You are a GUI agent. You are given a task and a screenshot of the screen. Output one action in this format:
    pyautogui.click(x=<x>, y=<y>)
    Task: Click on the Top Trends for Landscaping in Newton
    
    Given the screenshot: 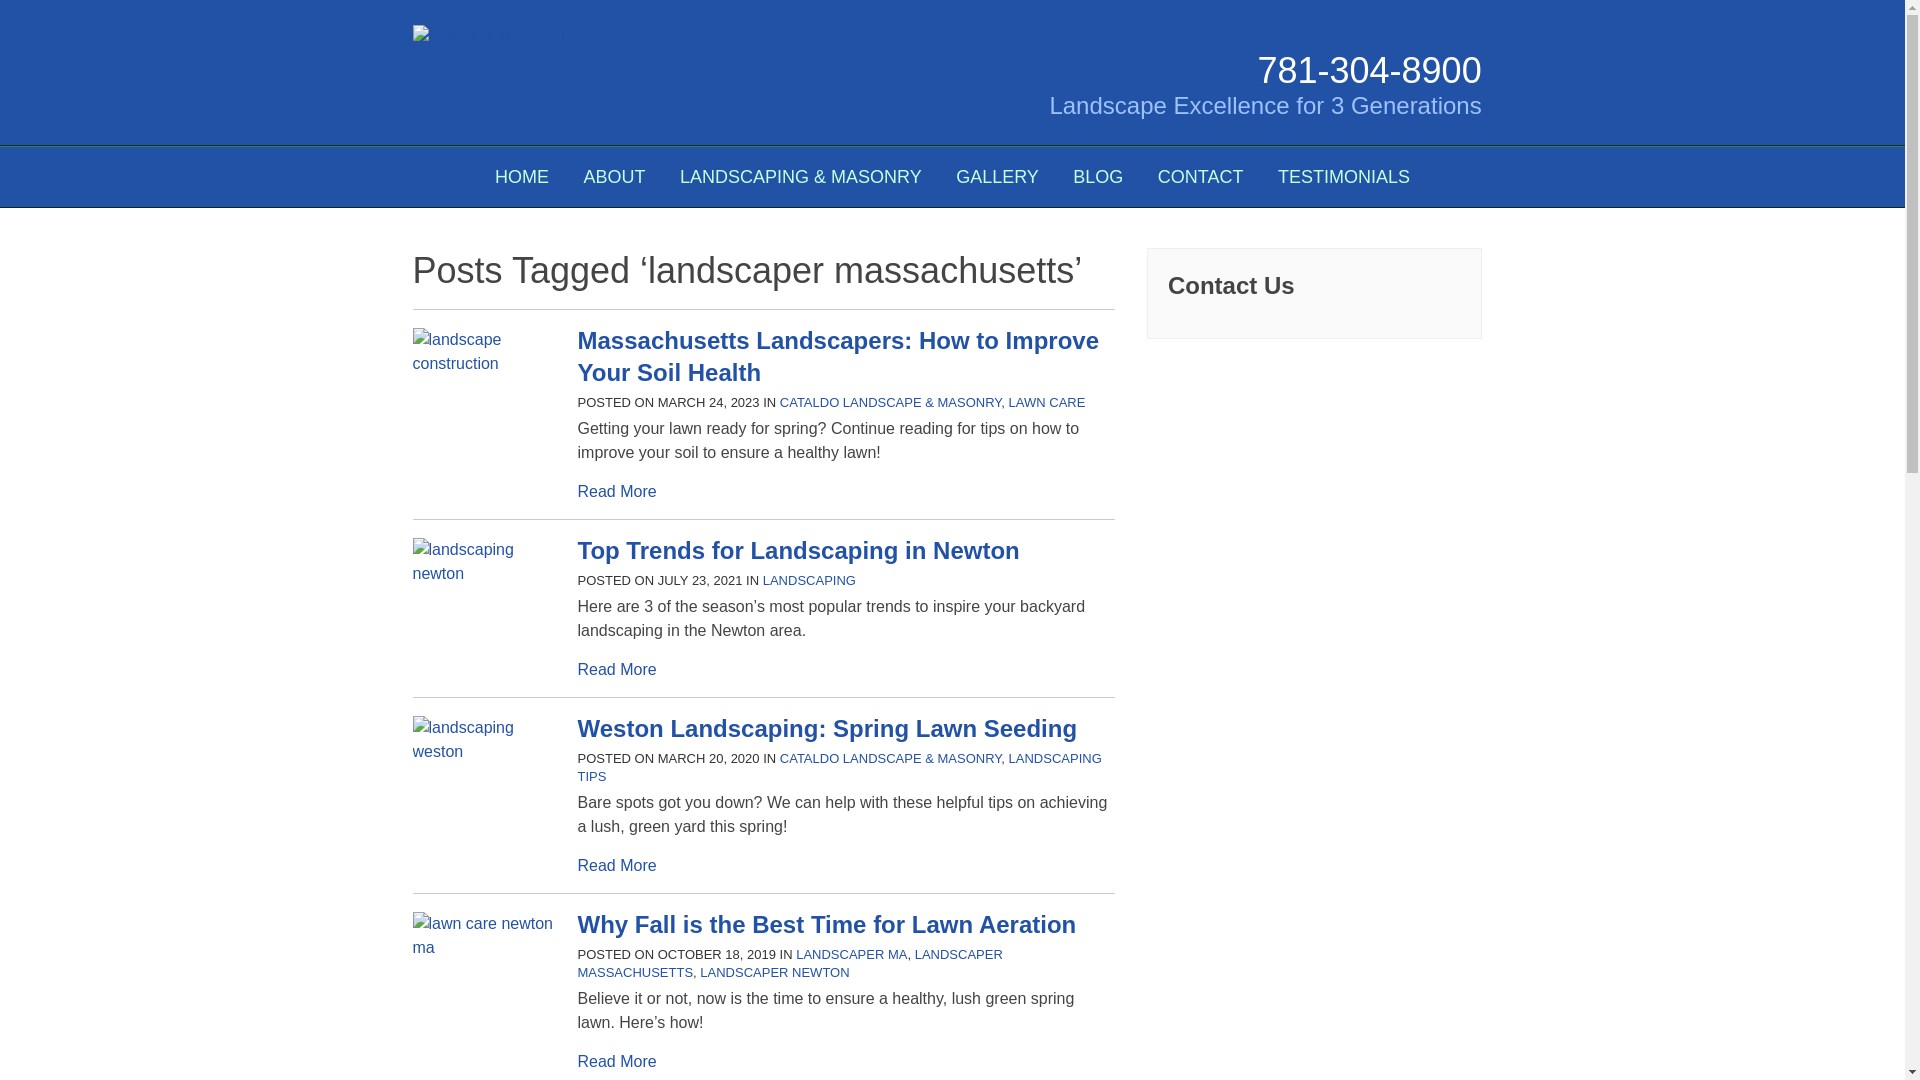 What is the action you would take?
    pyautogui.click(x=798, y=550)
    